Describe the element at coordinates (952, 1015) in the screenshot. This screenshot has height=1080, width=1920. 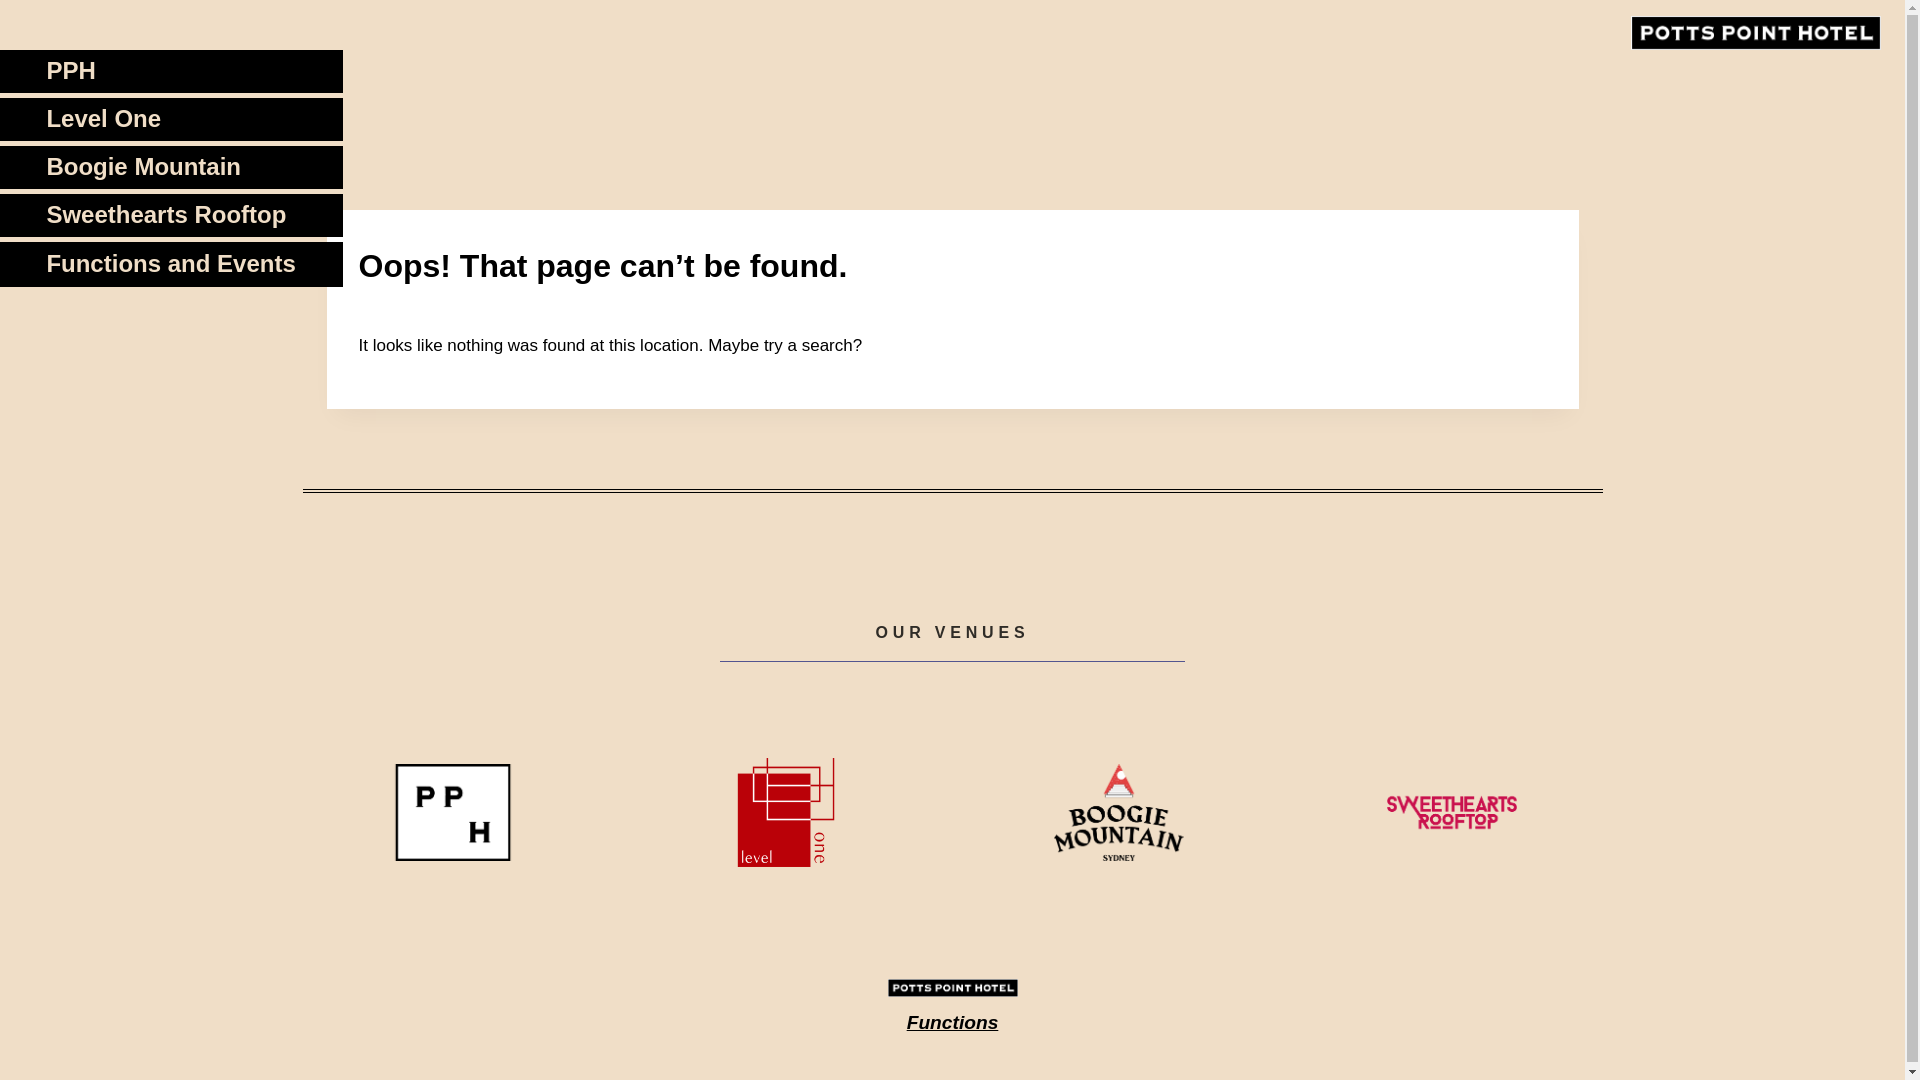
I see `Functions` at that location.